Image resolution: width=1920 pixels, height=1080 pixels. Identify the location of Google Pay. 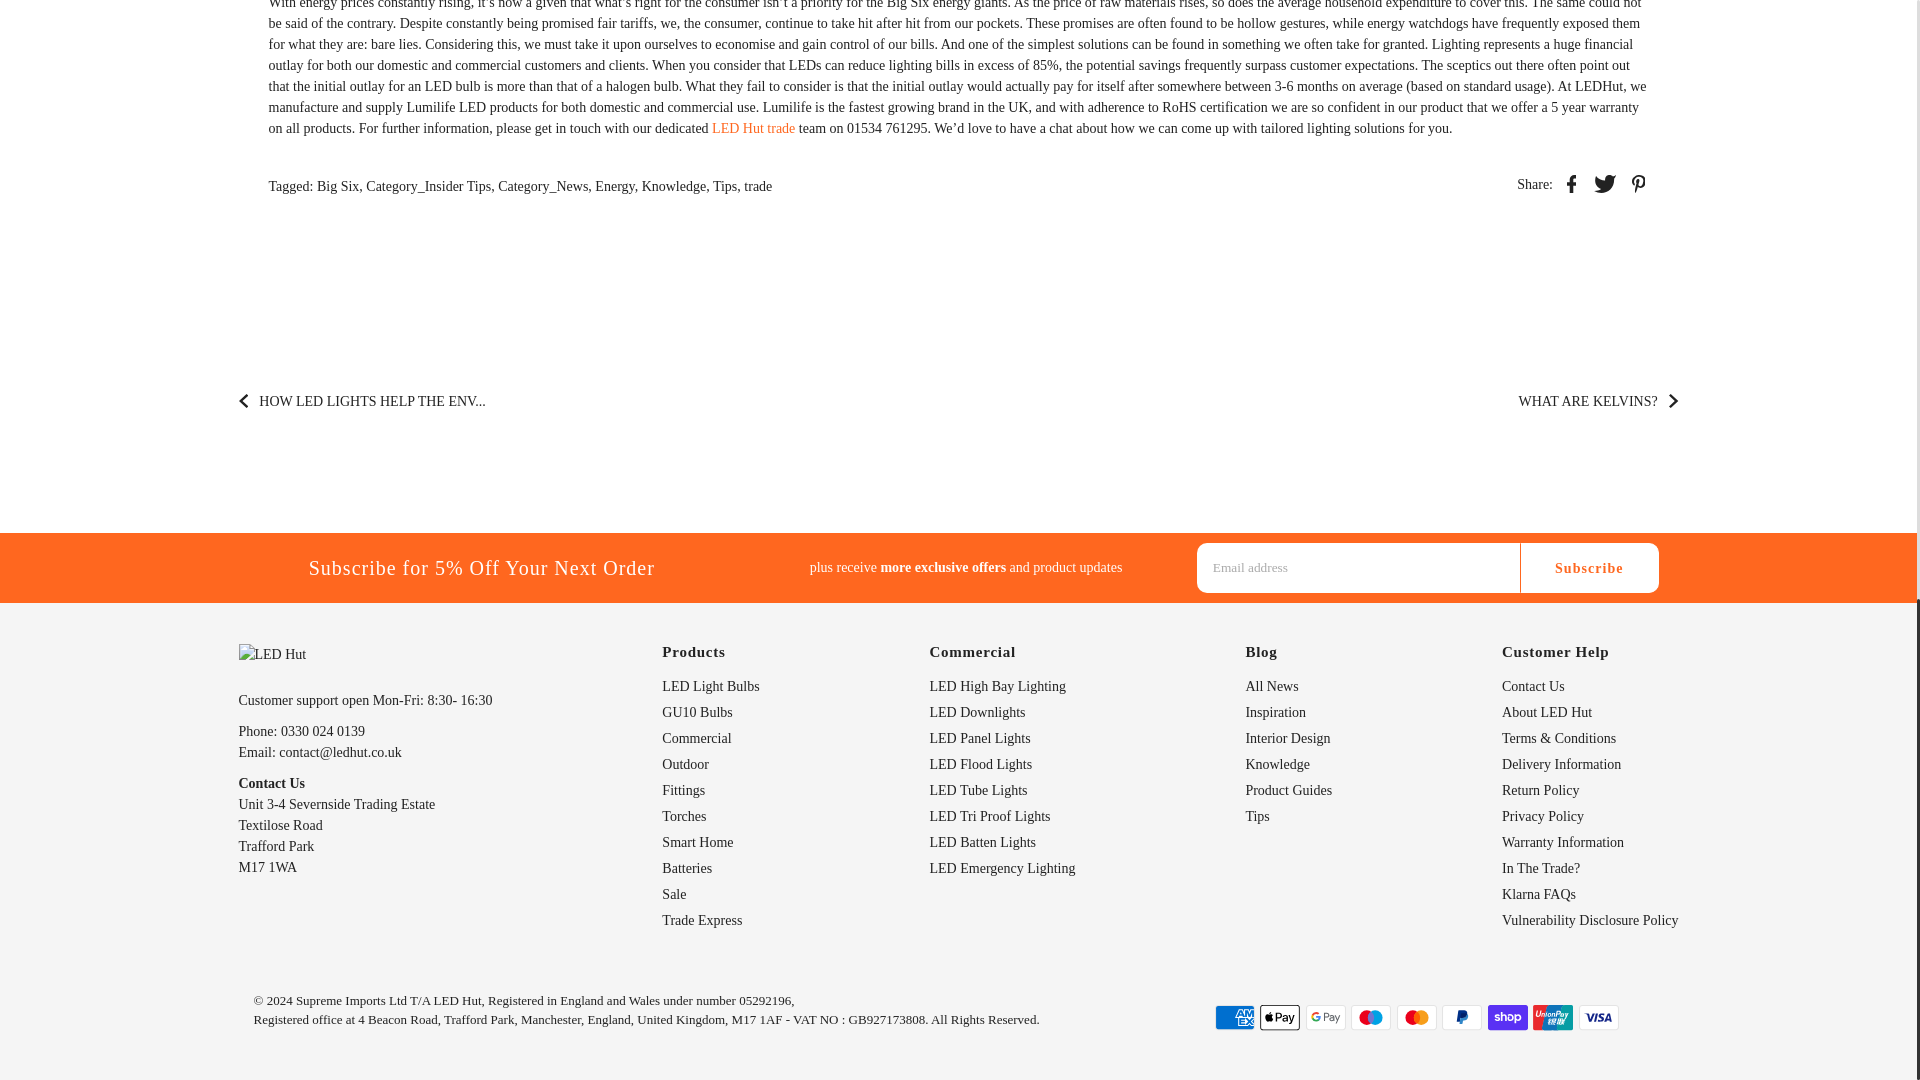
(1325, 1018).